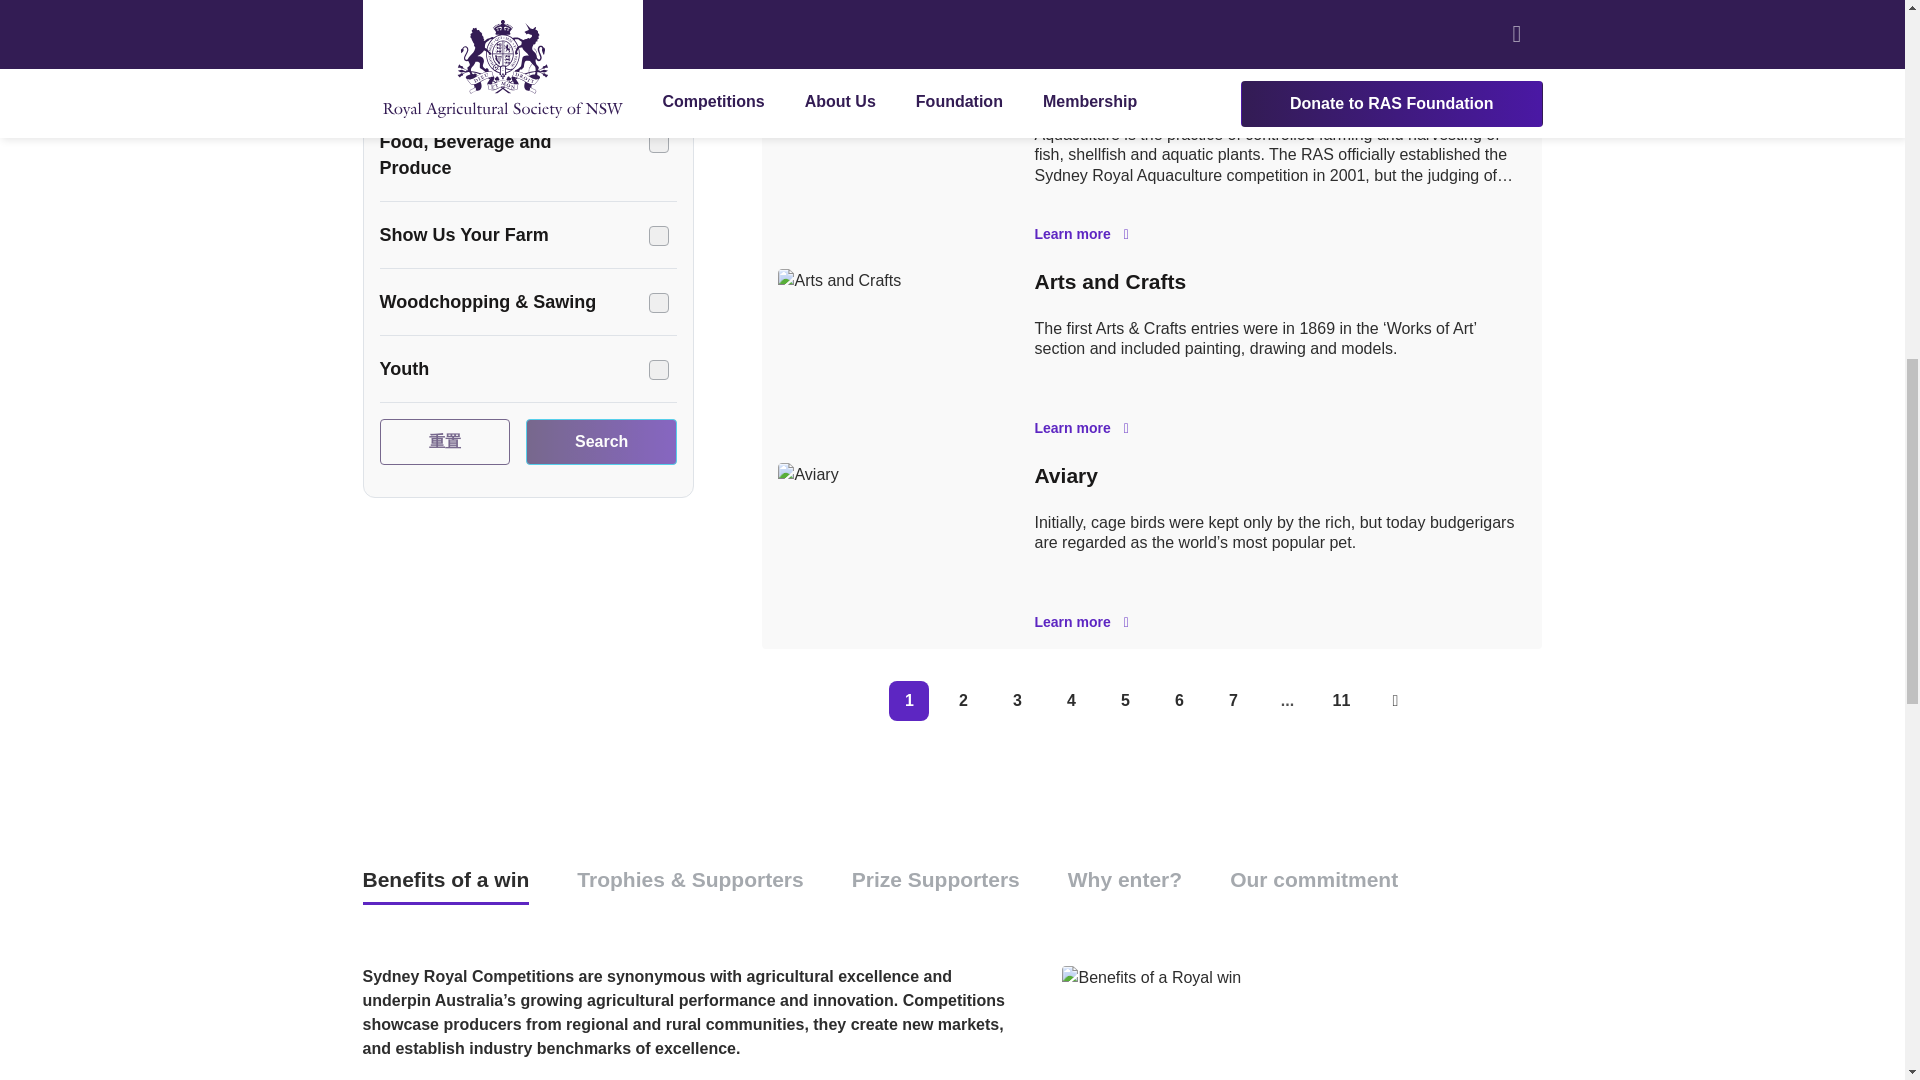 Image resolution: width=1920 pixels, height=1080 pixels. I want to click on Arts and Crafts, so click(1110, 281).